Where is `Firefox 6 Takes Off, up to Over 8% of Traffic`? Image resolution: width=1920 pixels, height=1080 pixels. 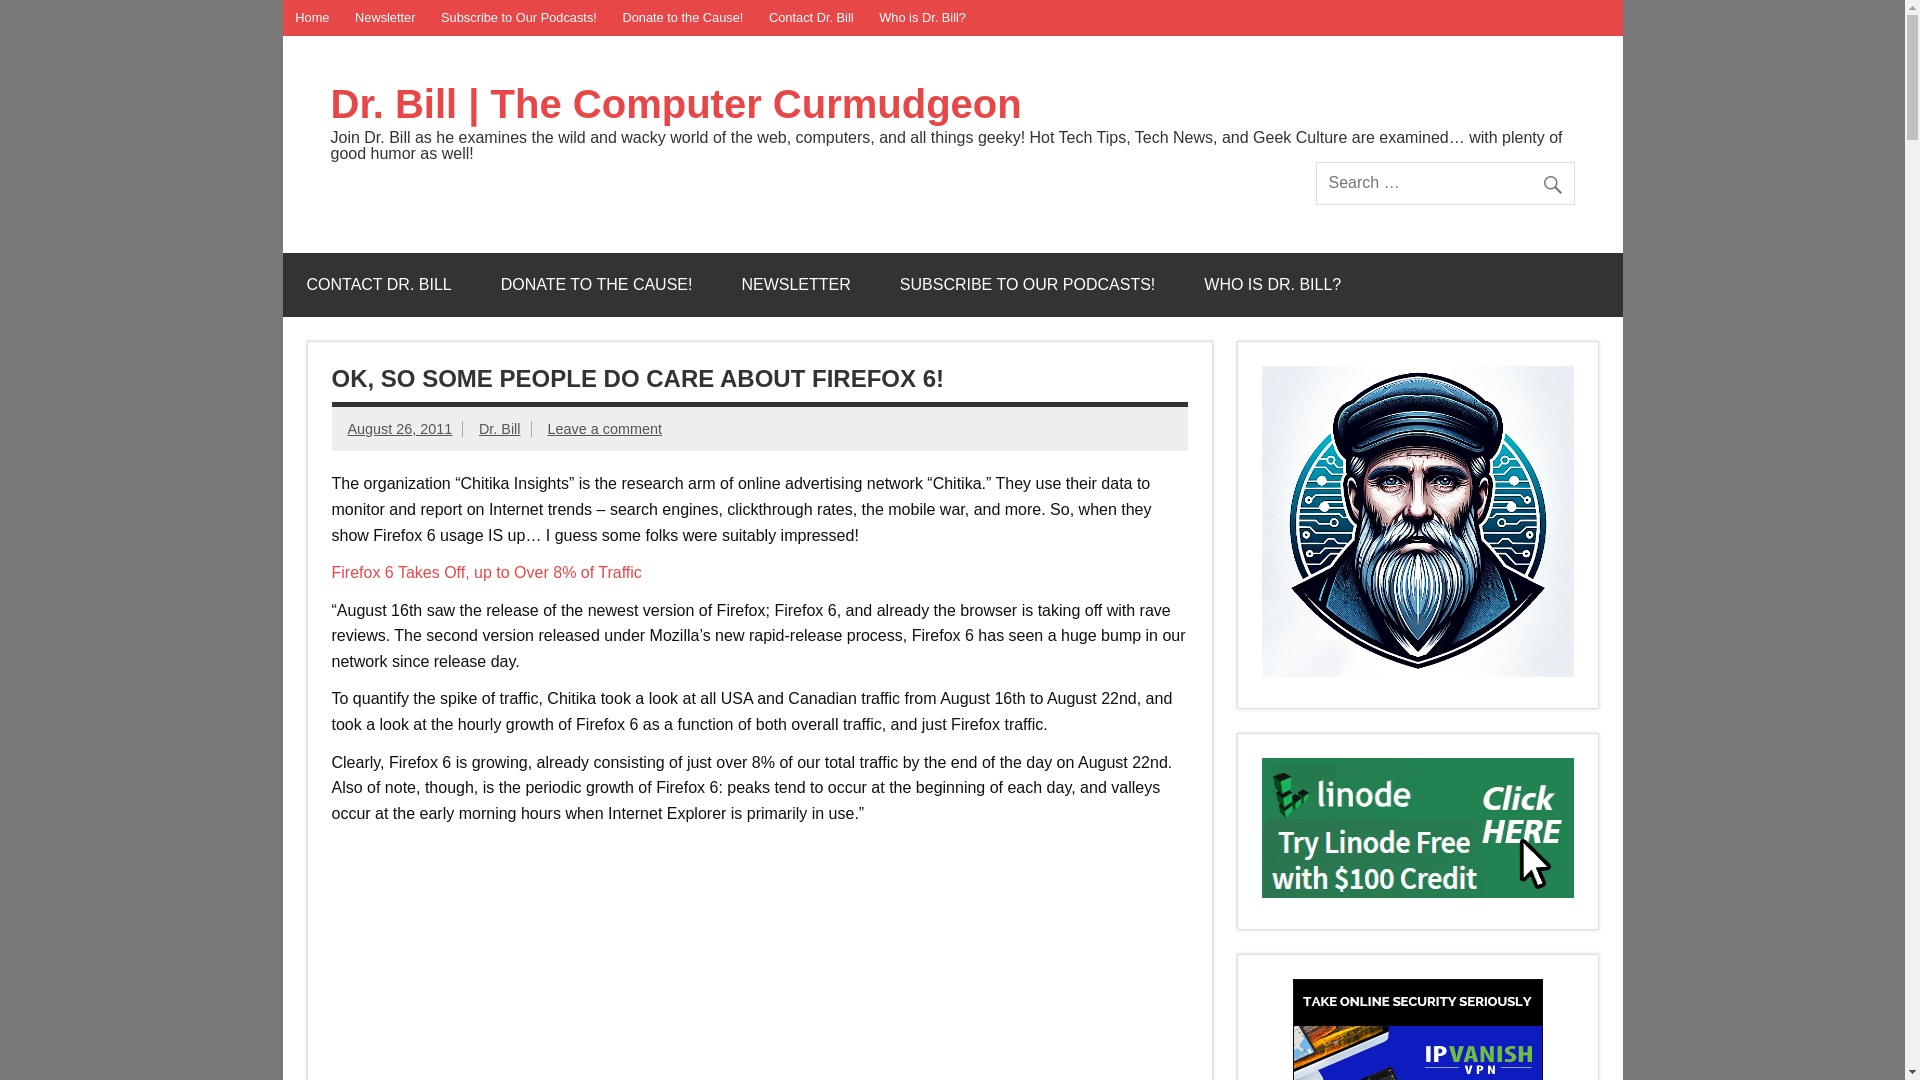 Firefox 6 Takes Off, up to Over 8% of Traffic is located at coordinates (487, 572).